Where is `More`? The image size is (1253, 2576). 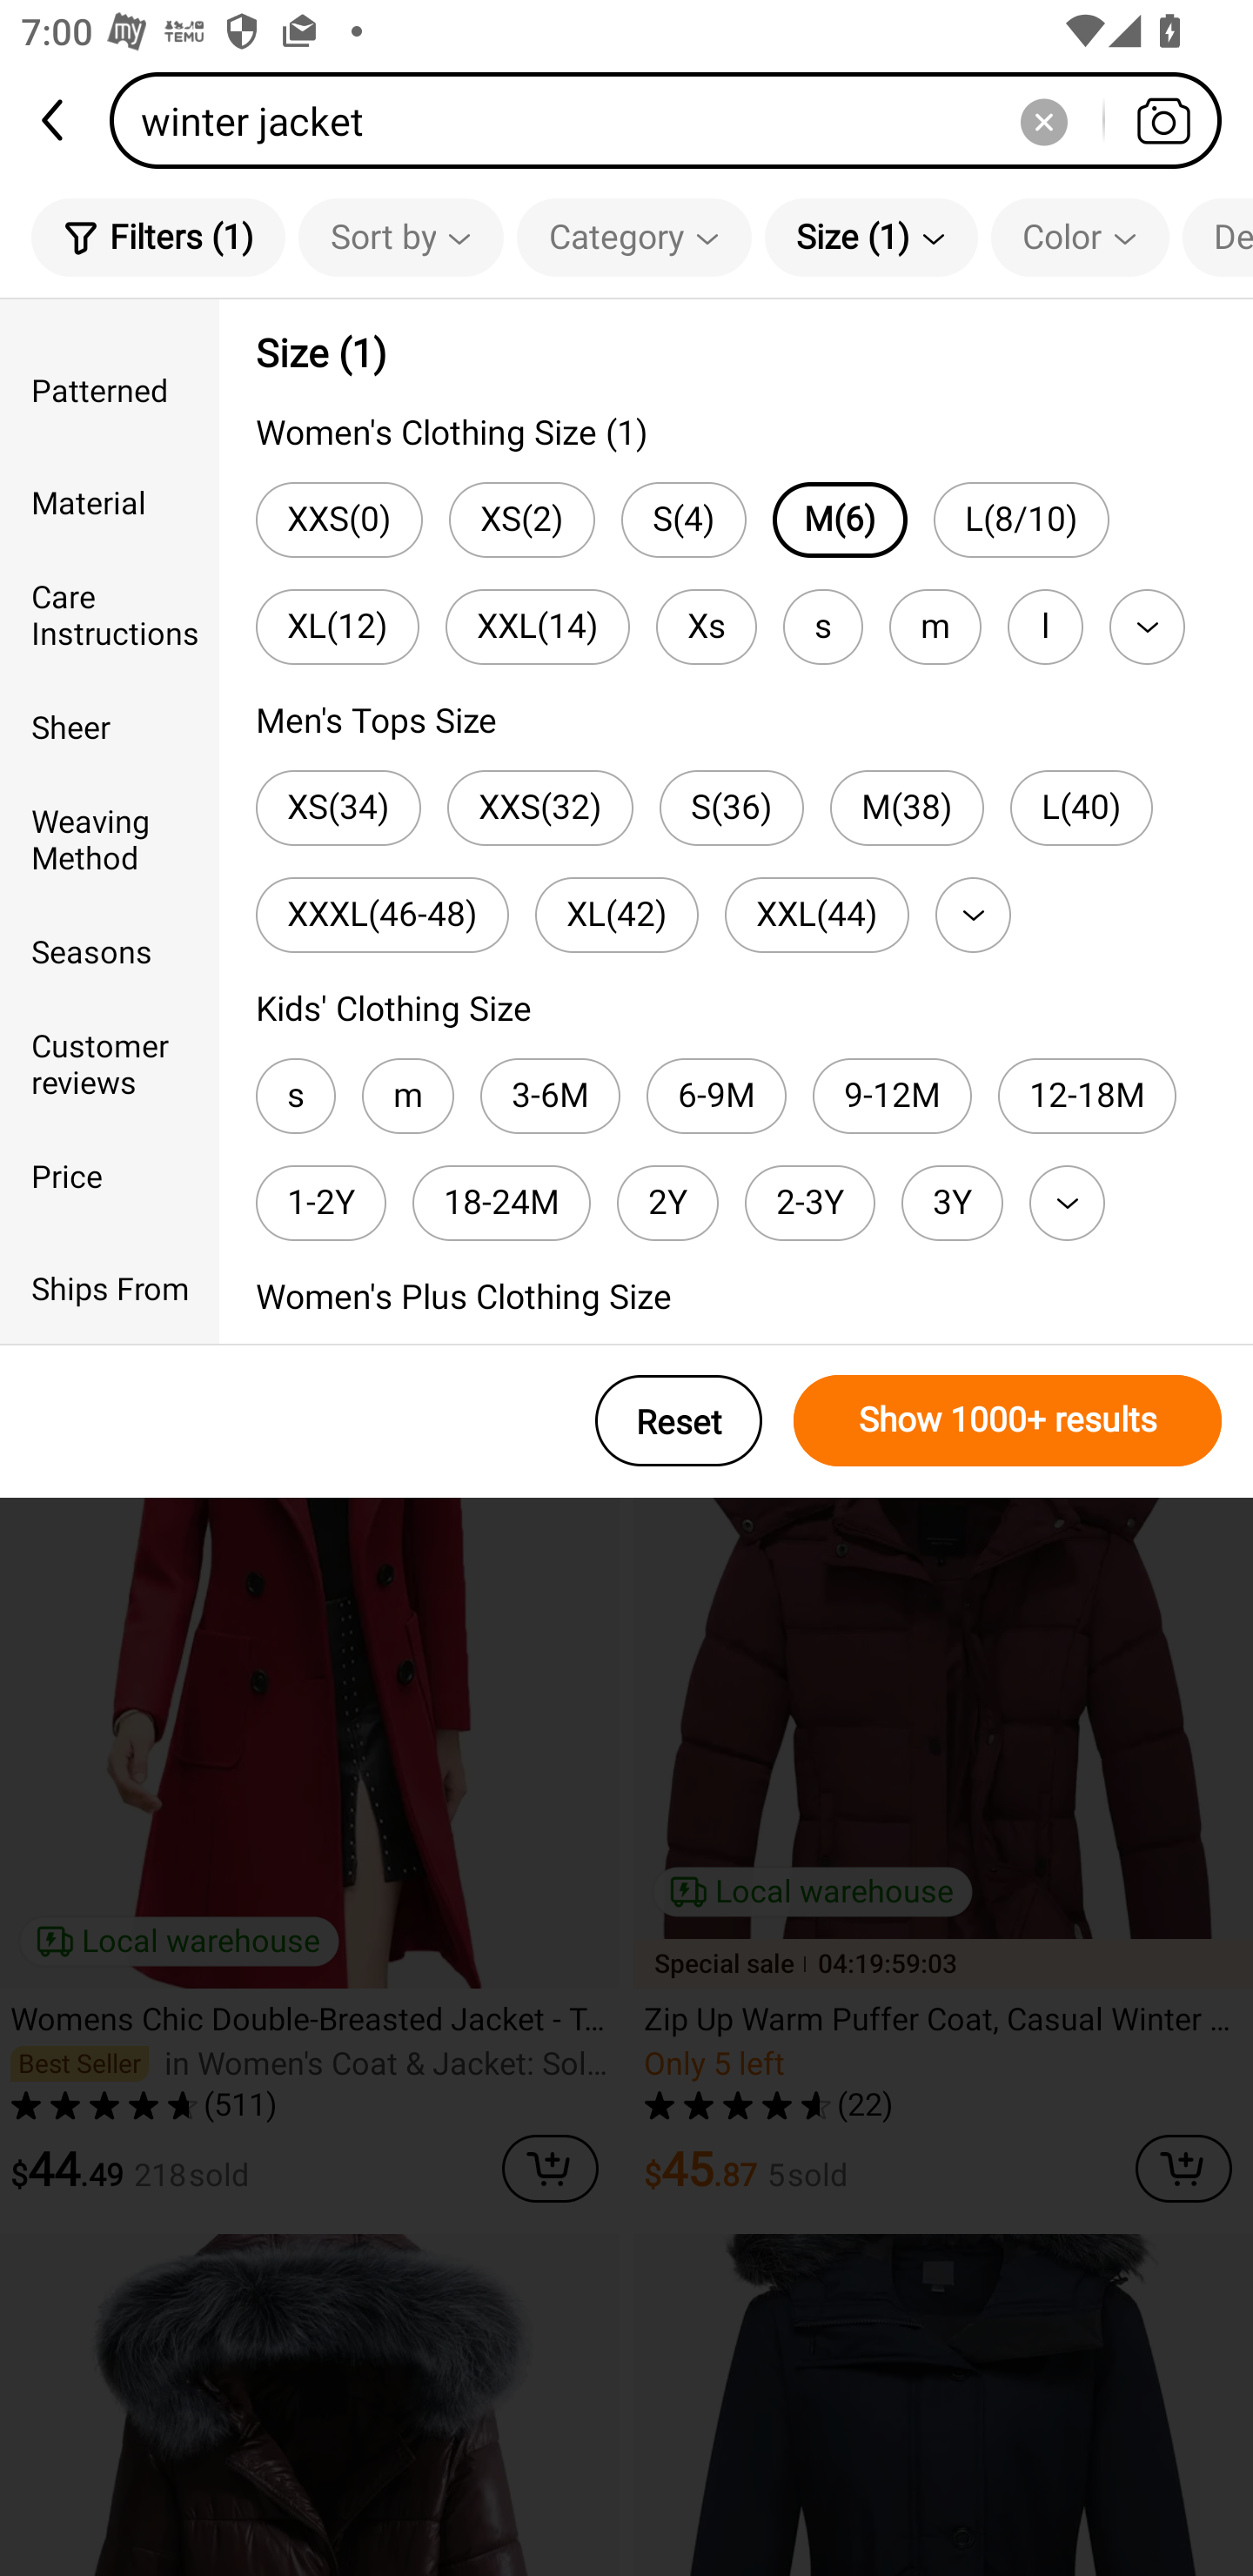 More is located at coordinates (1147, 627).